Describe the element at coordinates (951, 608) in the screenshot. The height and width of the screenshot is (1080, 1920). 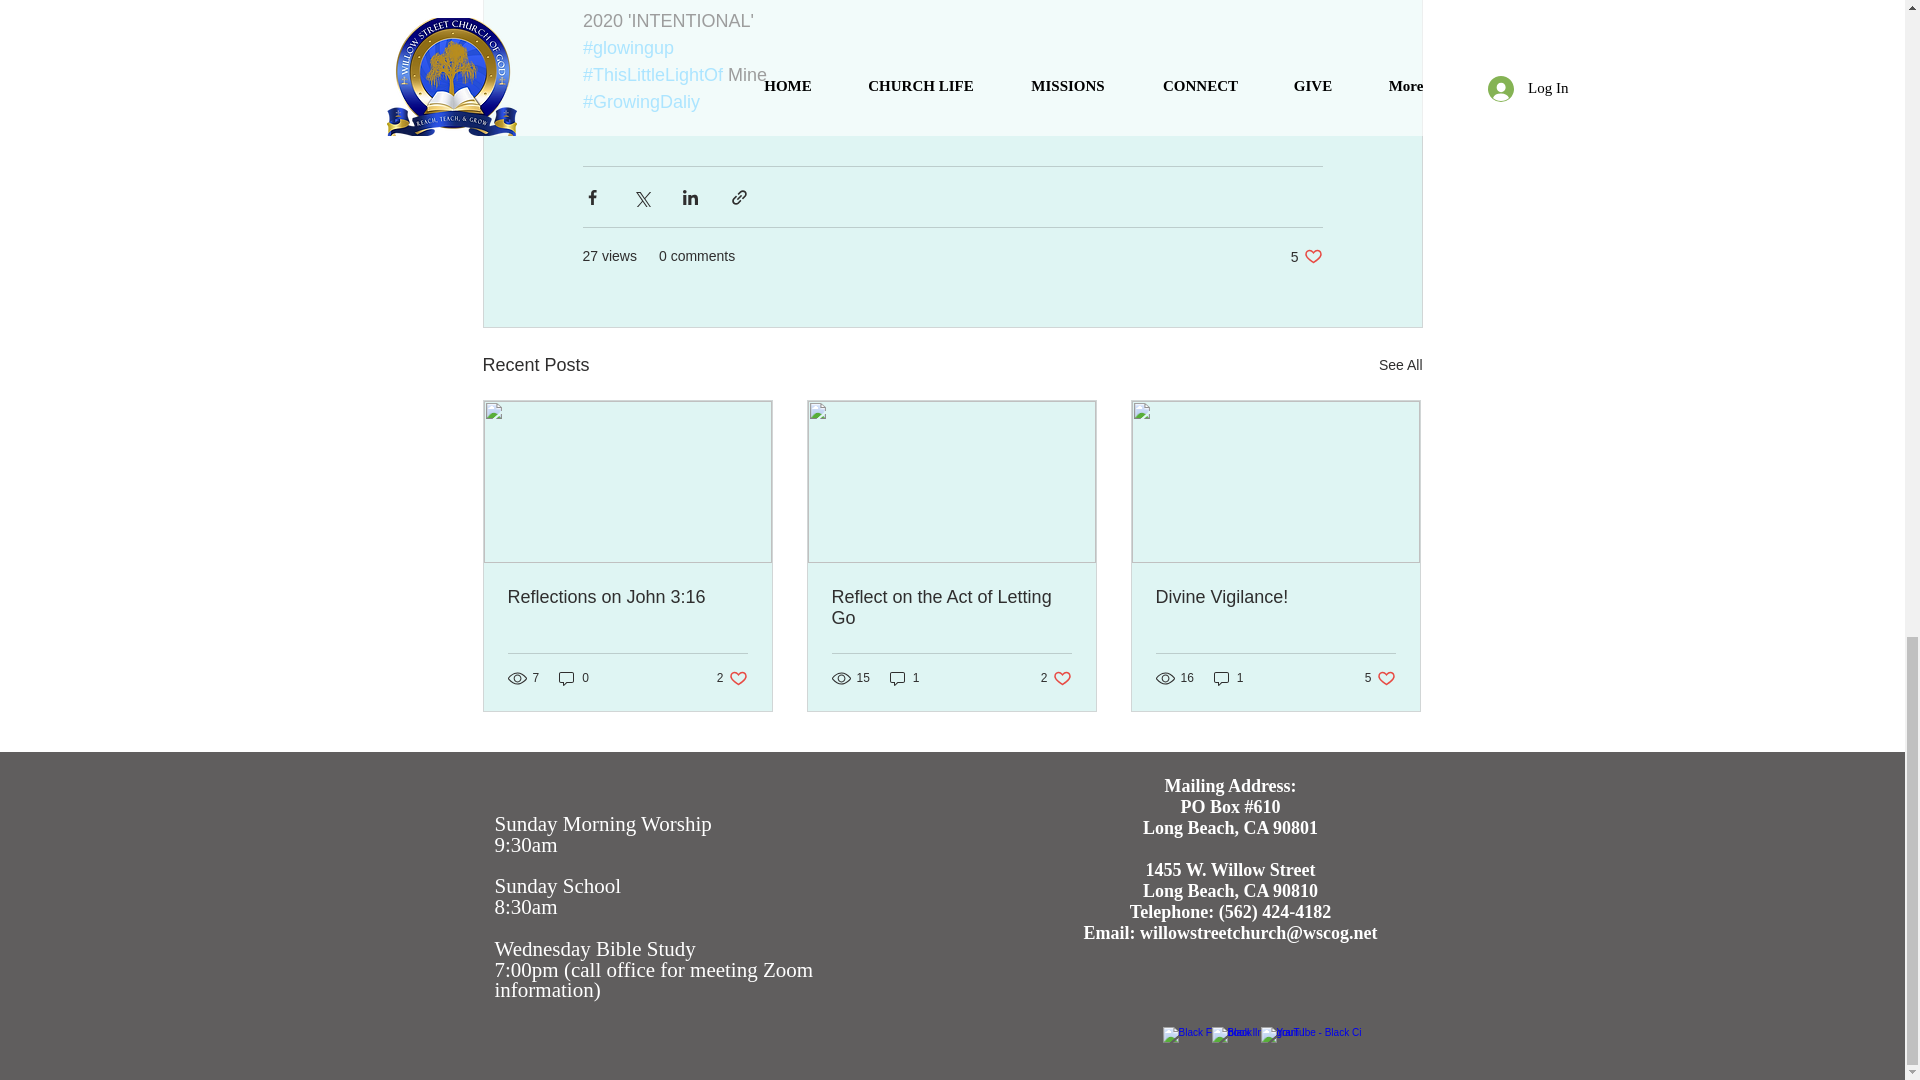
I see `Reflect on the Act of Letting Go` at that location.